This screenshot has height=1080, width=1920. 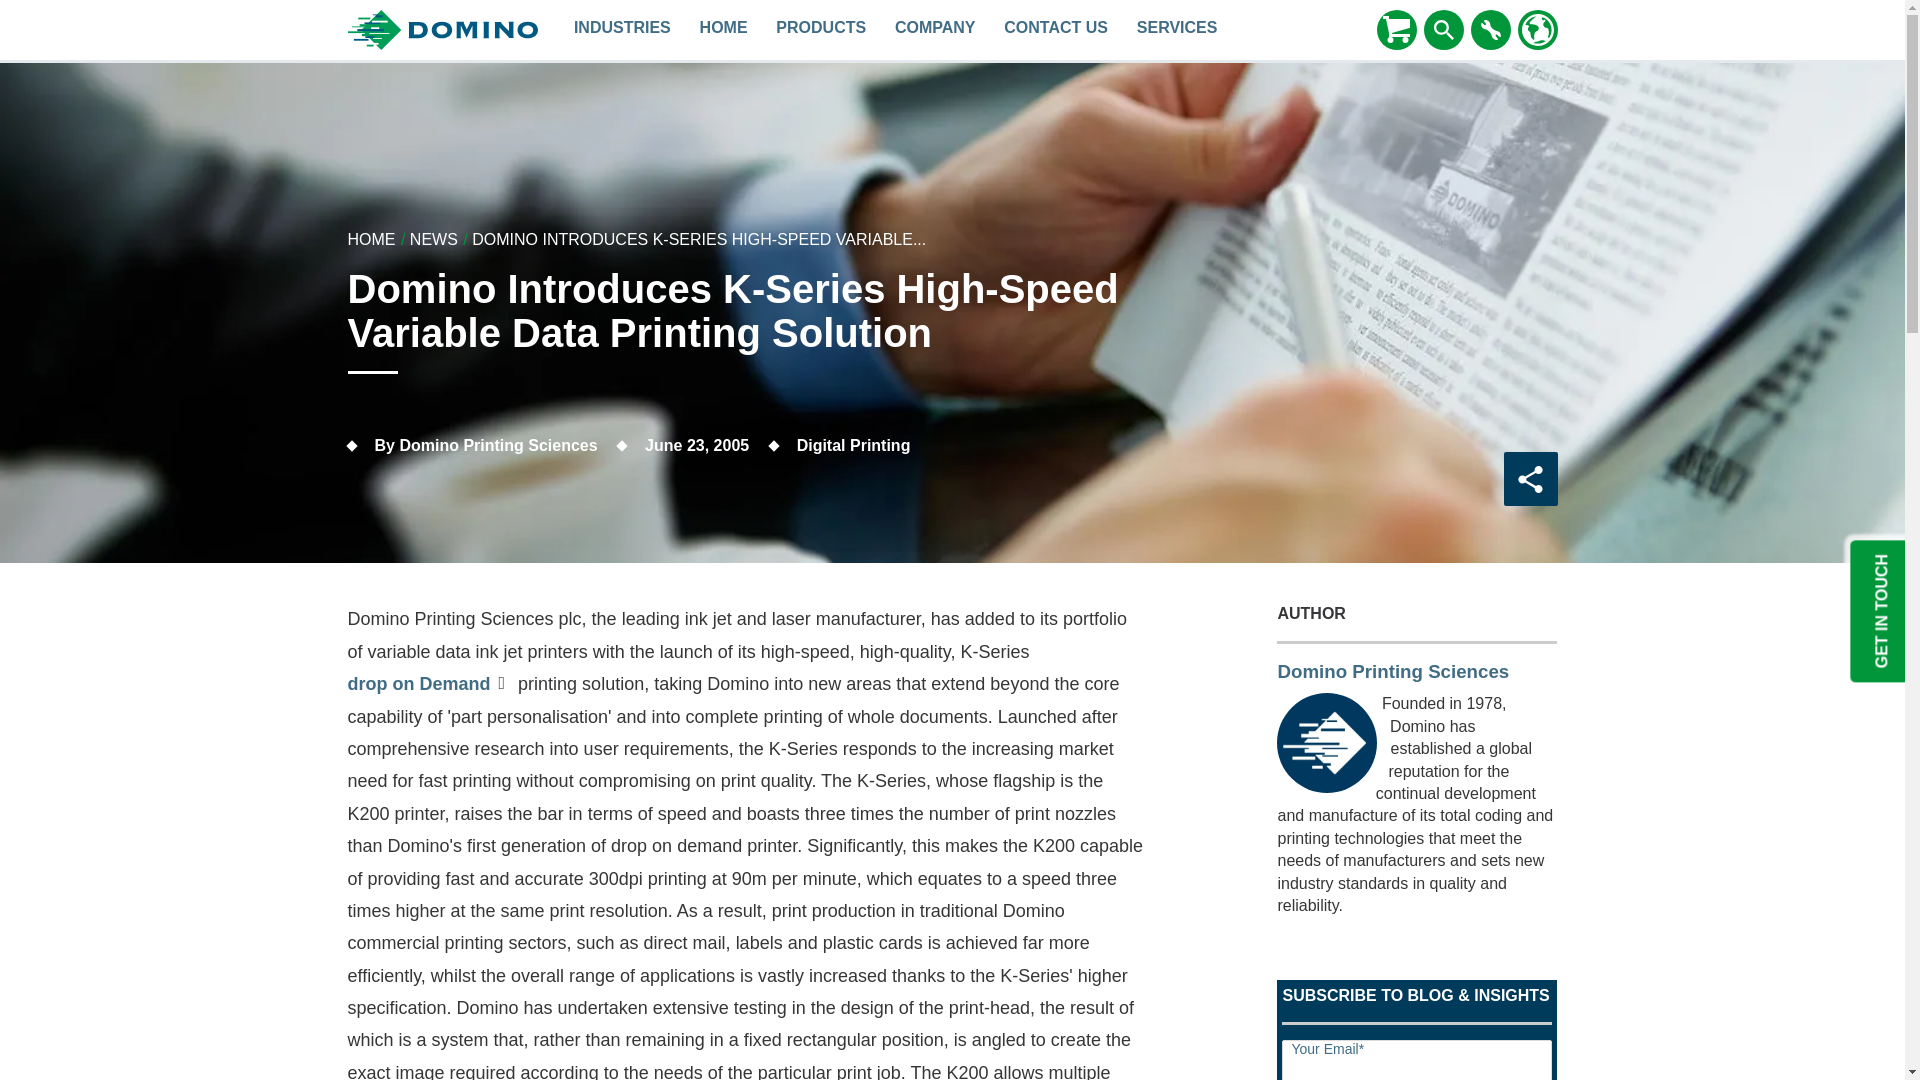 I want to click on BuyDomino, so click(x=1396, y=29).